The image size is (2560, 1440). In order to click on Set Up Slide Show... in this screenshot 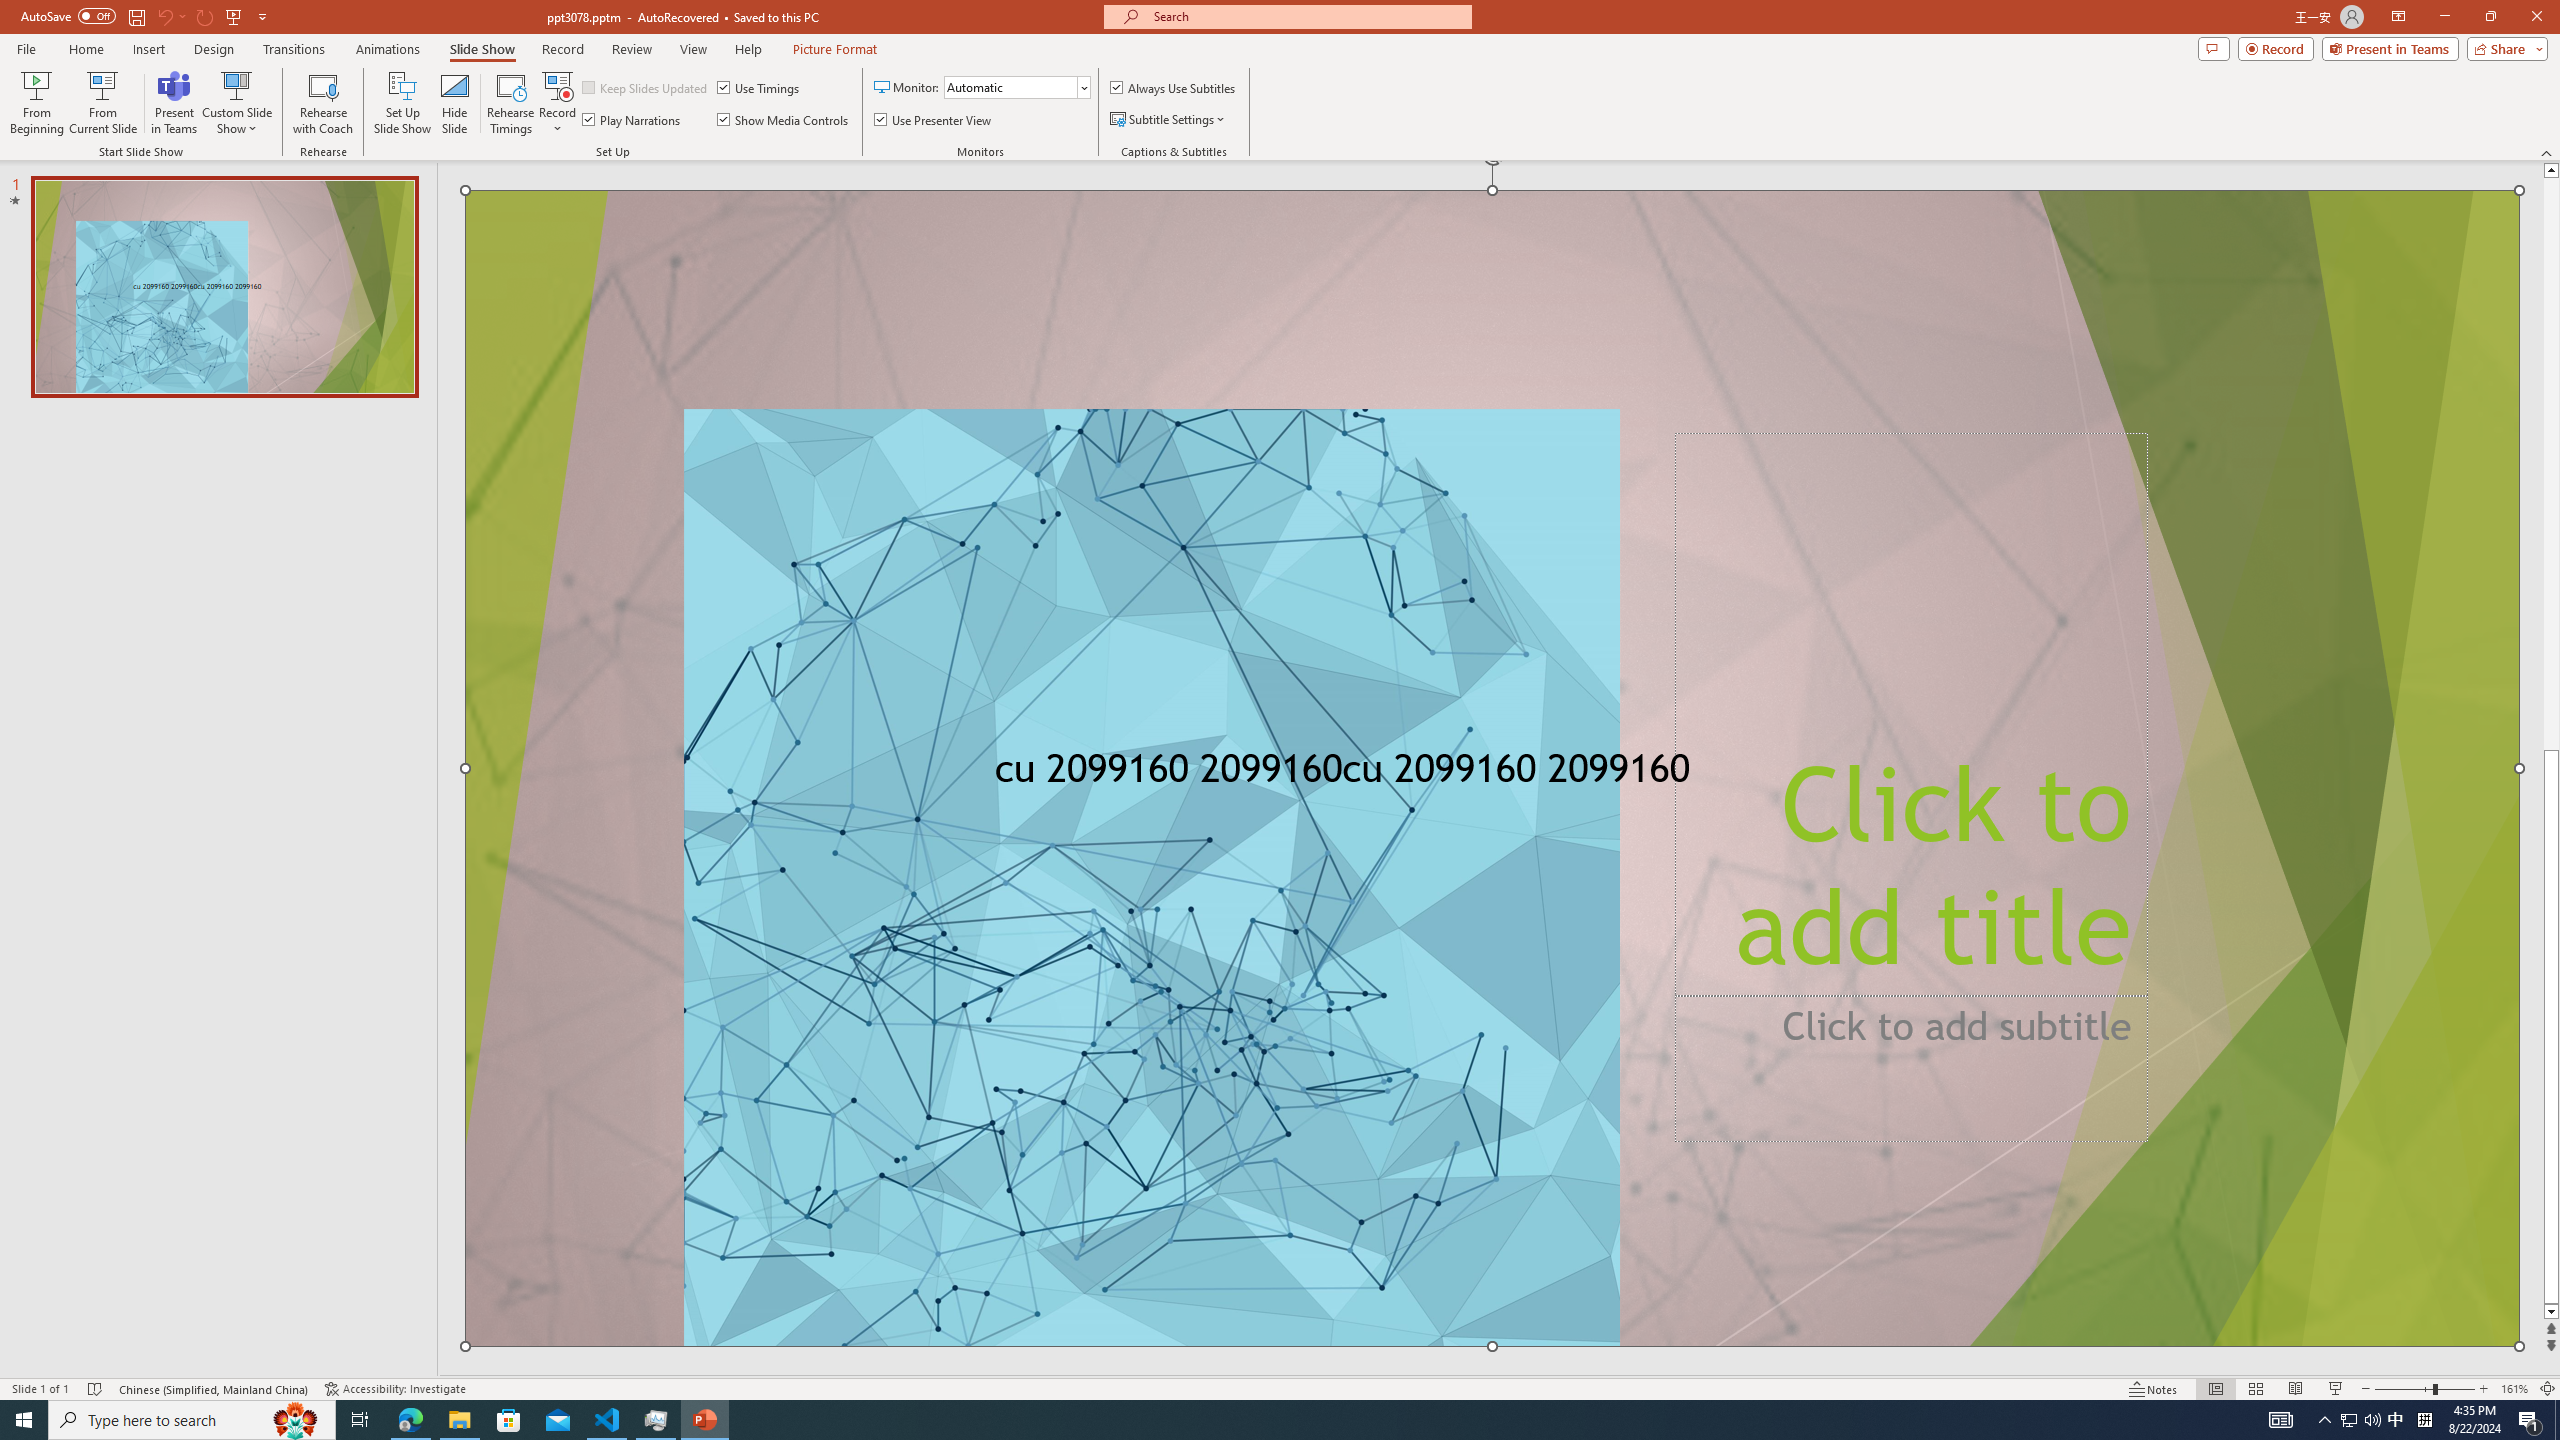, I will do `click(403, 103)`.